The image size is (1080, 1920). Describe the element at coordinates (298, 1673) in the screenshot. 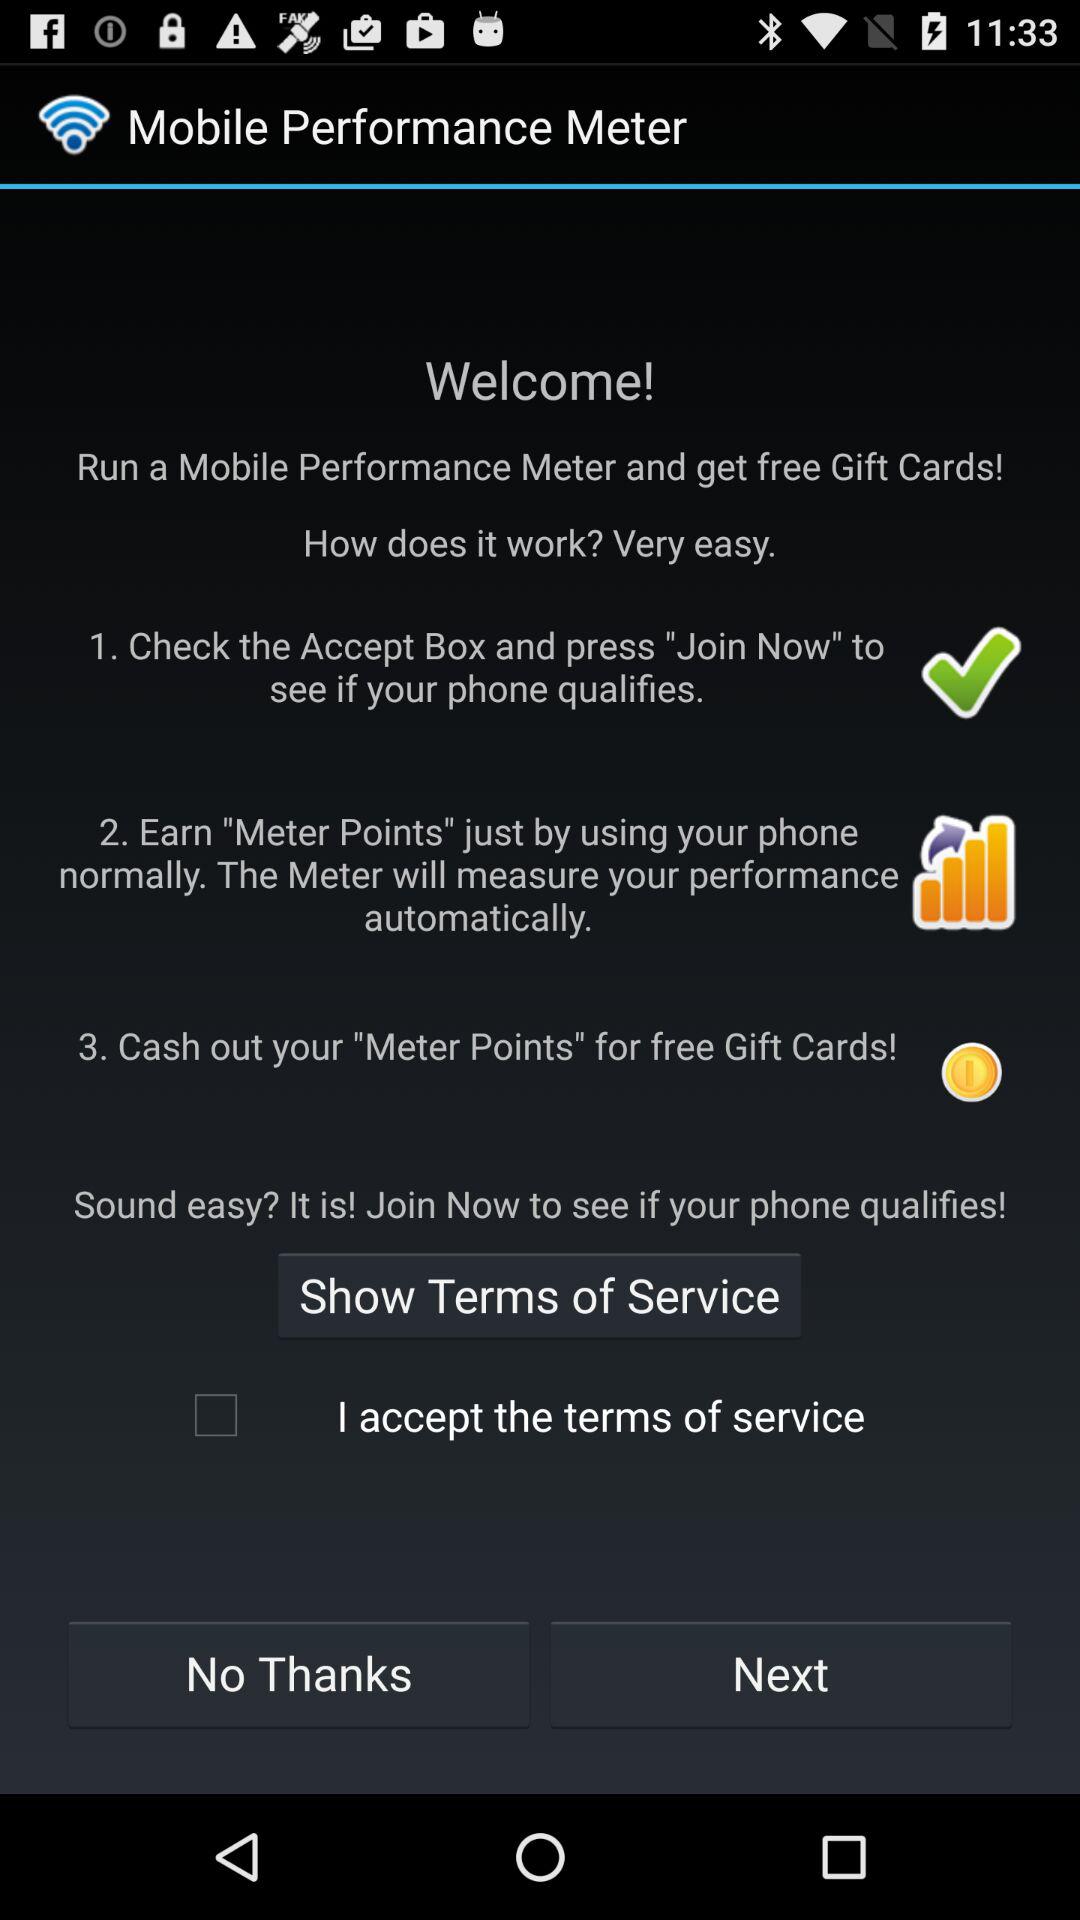

I see `tap icon at the bottom left corner` at that location.